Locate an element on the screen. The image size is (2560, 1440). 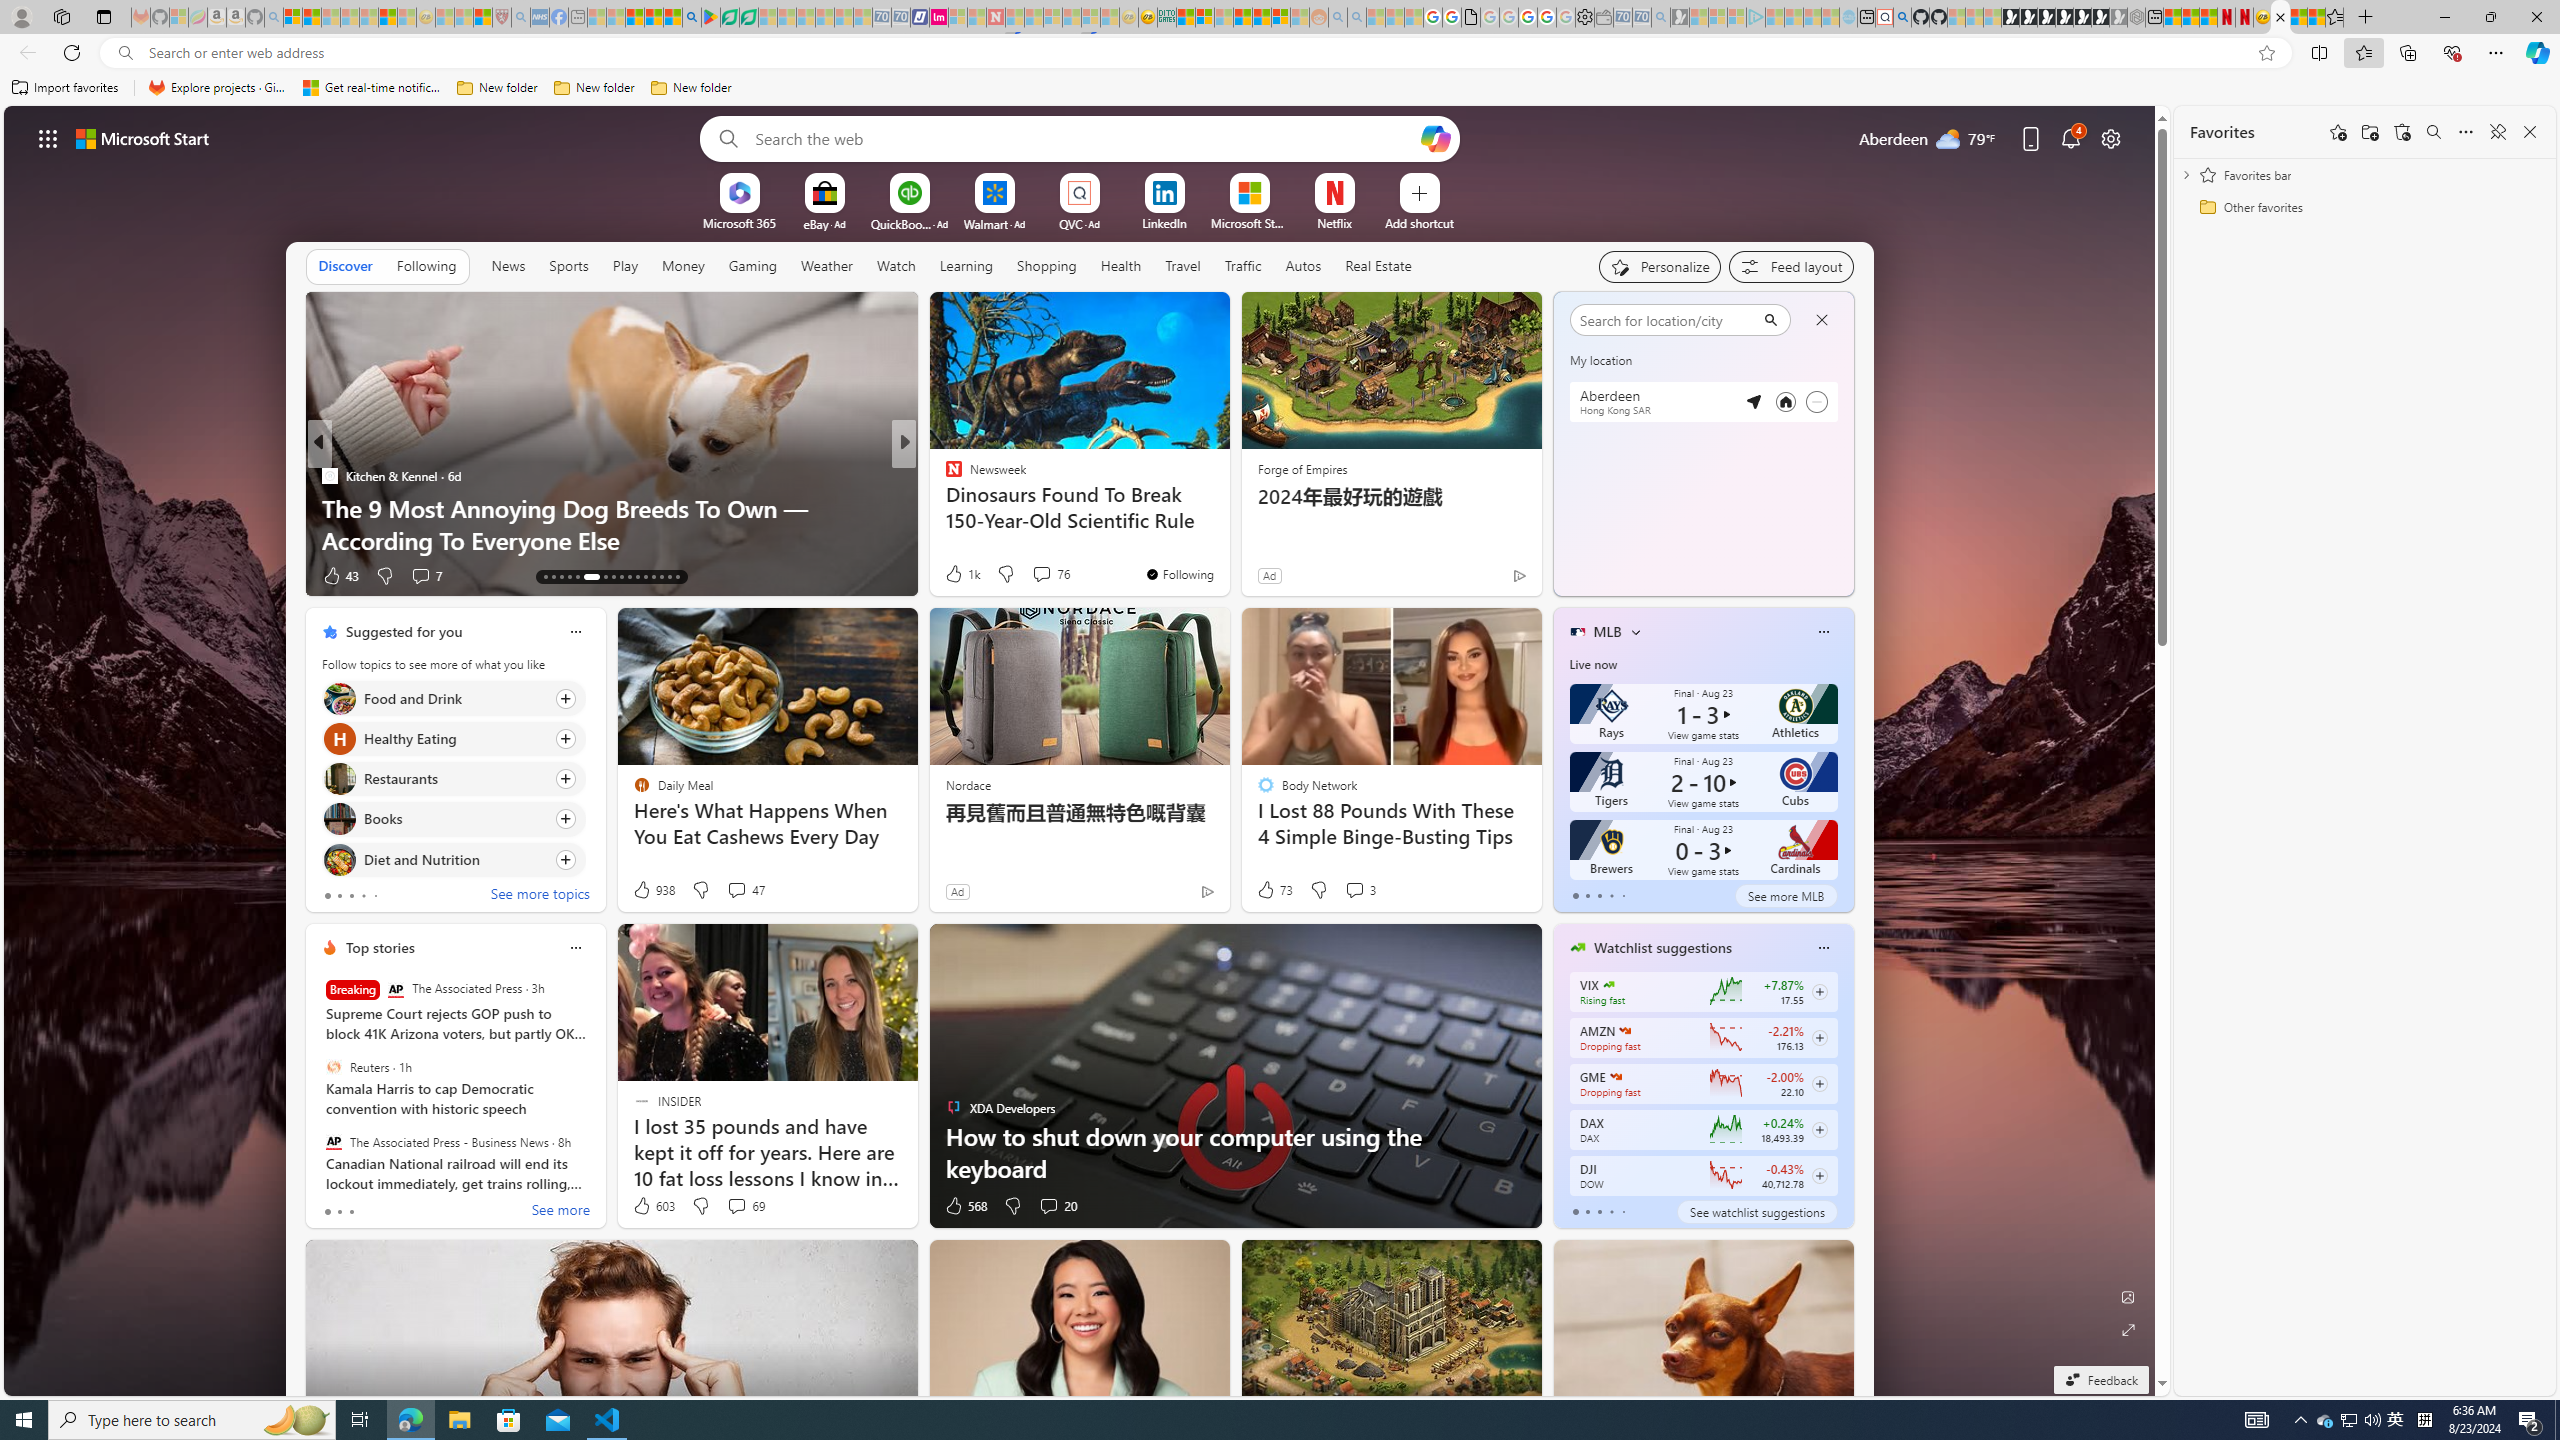
See full forecast is located at coordinates (1783, 579).